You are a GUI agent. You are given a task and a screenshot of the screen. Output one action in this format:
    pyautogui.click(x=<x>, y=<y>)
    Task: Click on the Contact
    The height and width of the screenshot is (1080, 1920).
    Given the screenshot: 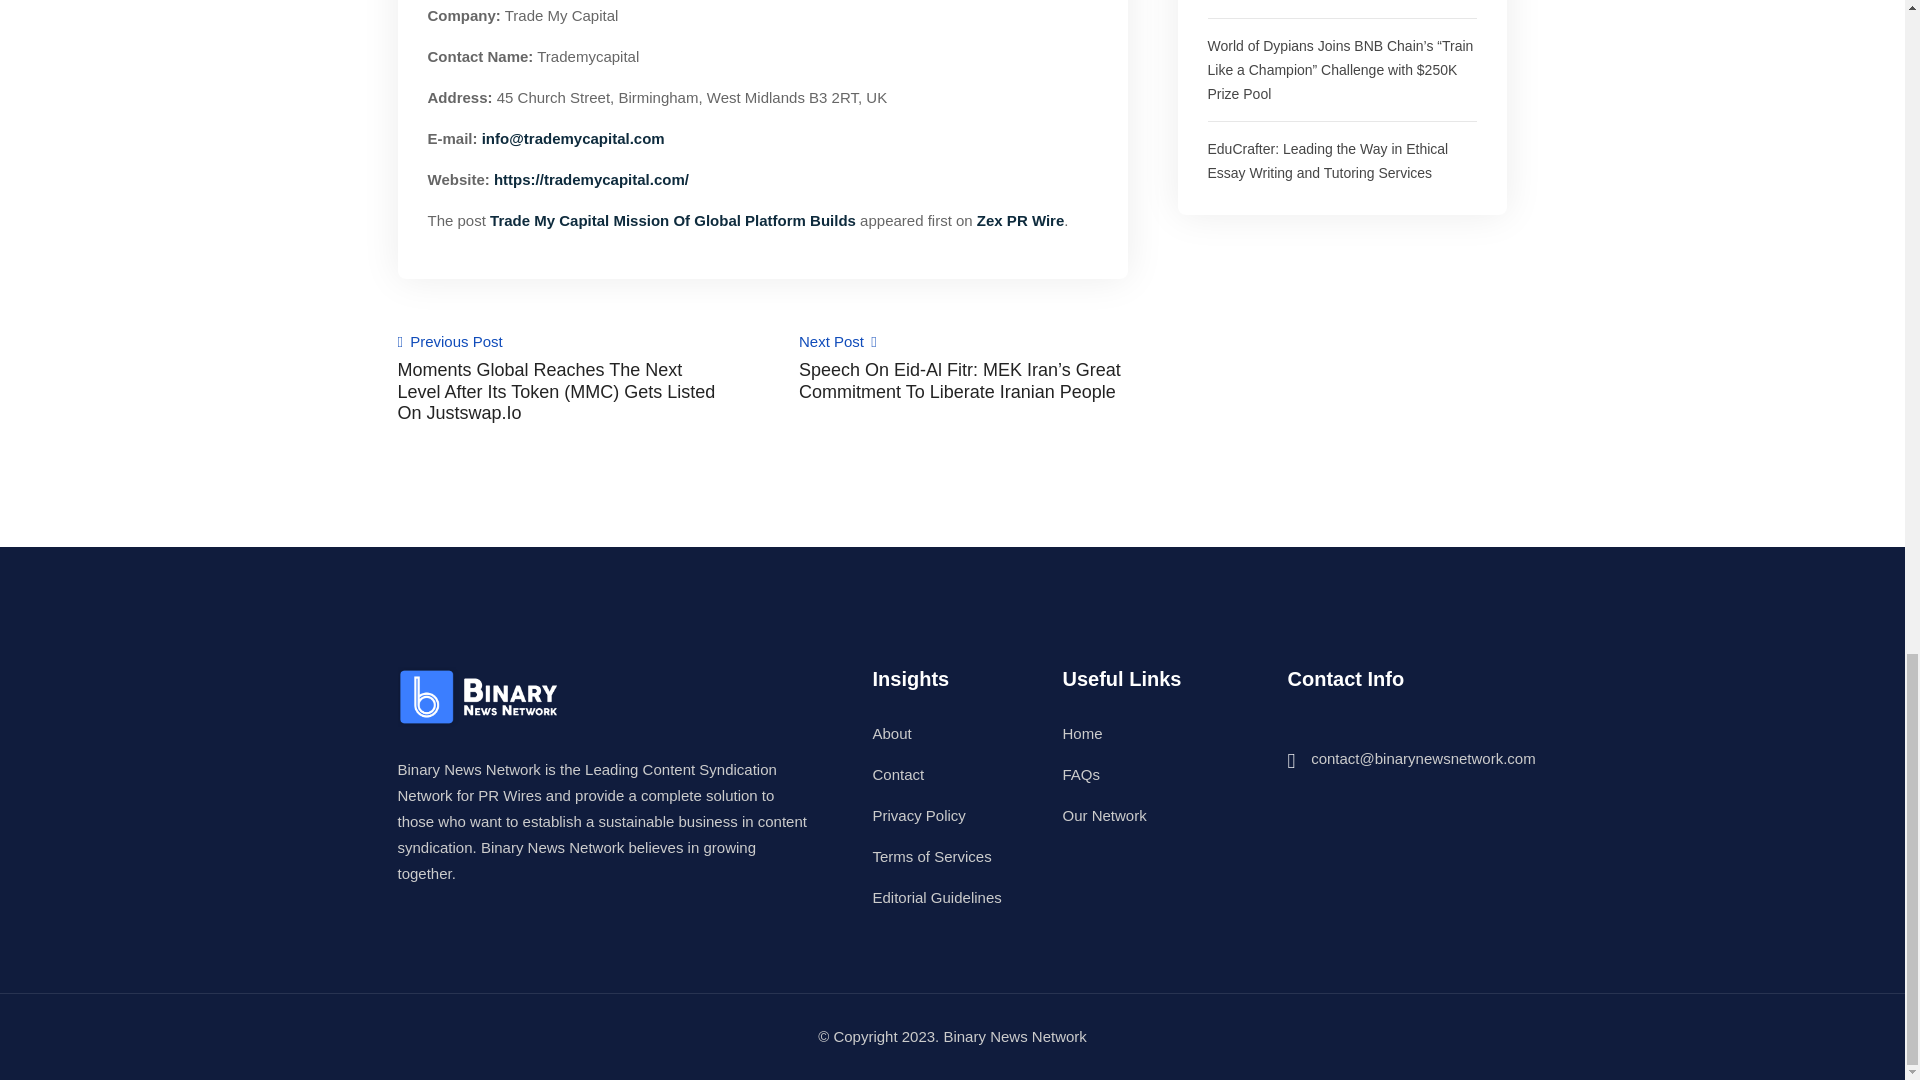 What is the action you would take?
    pyautogui.click(x=897, y=774)
    